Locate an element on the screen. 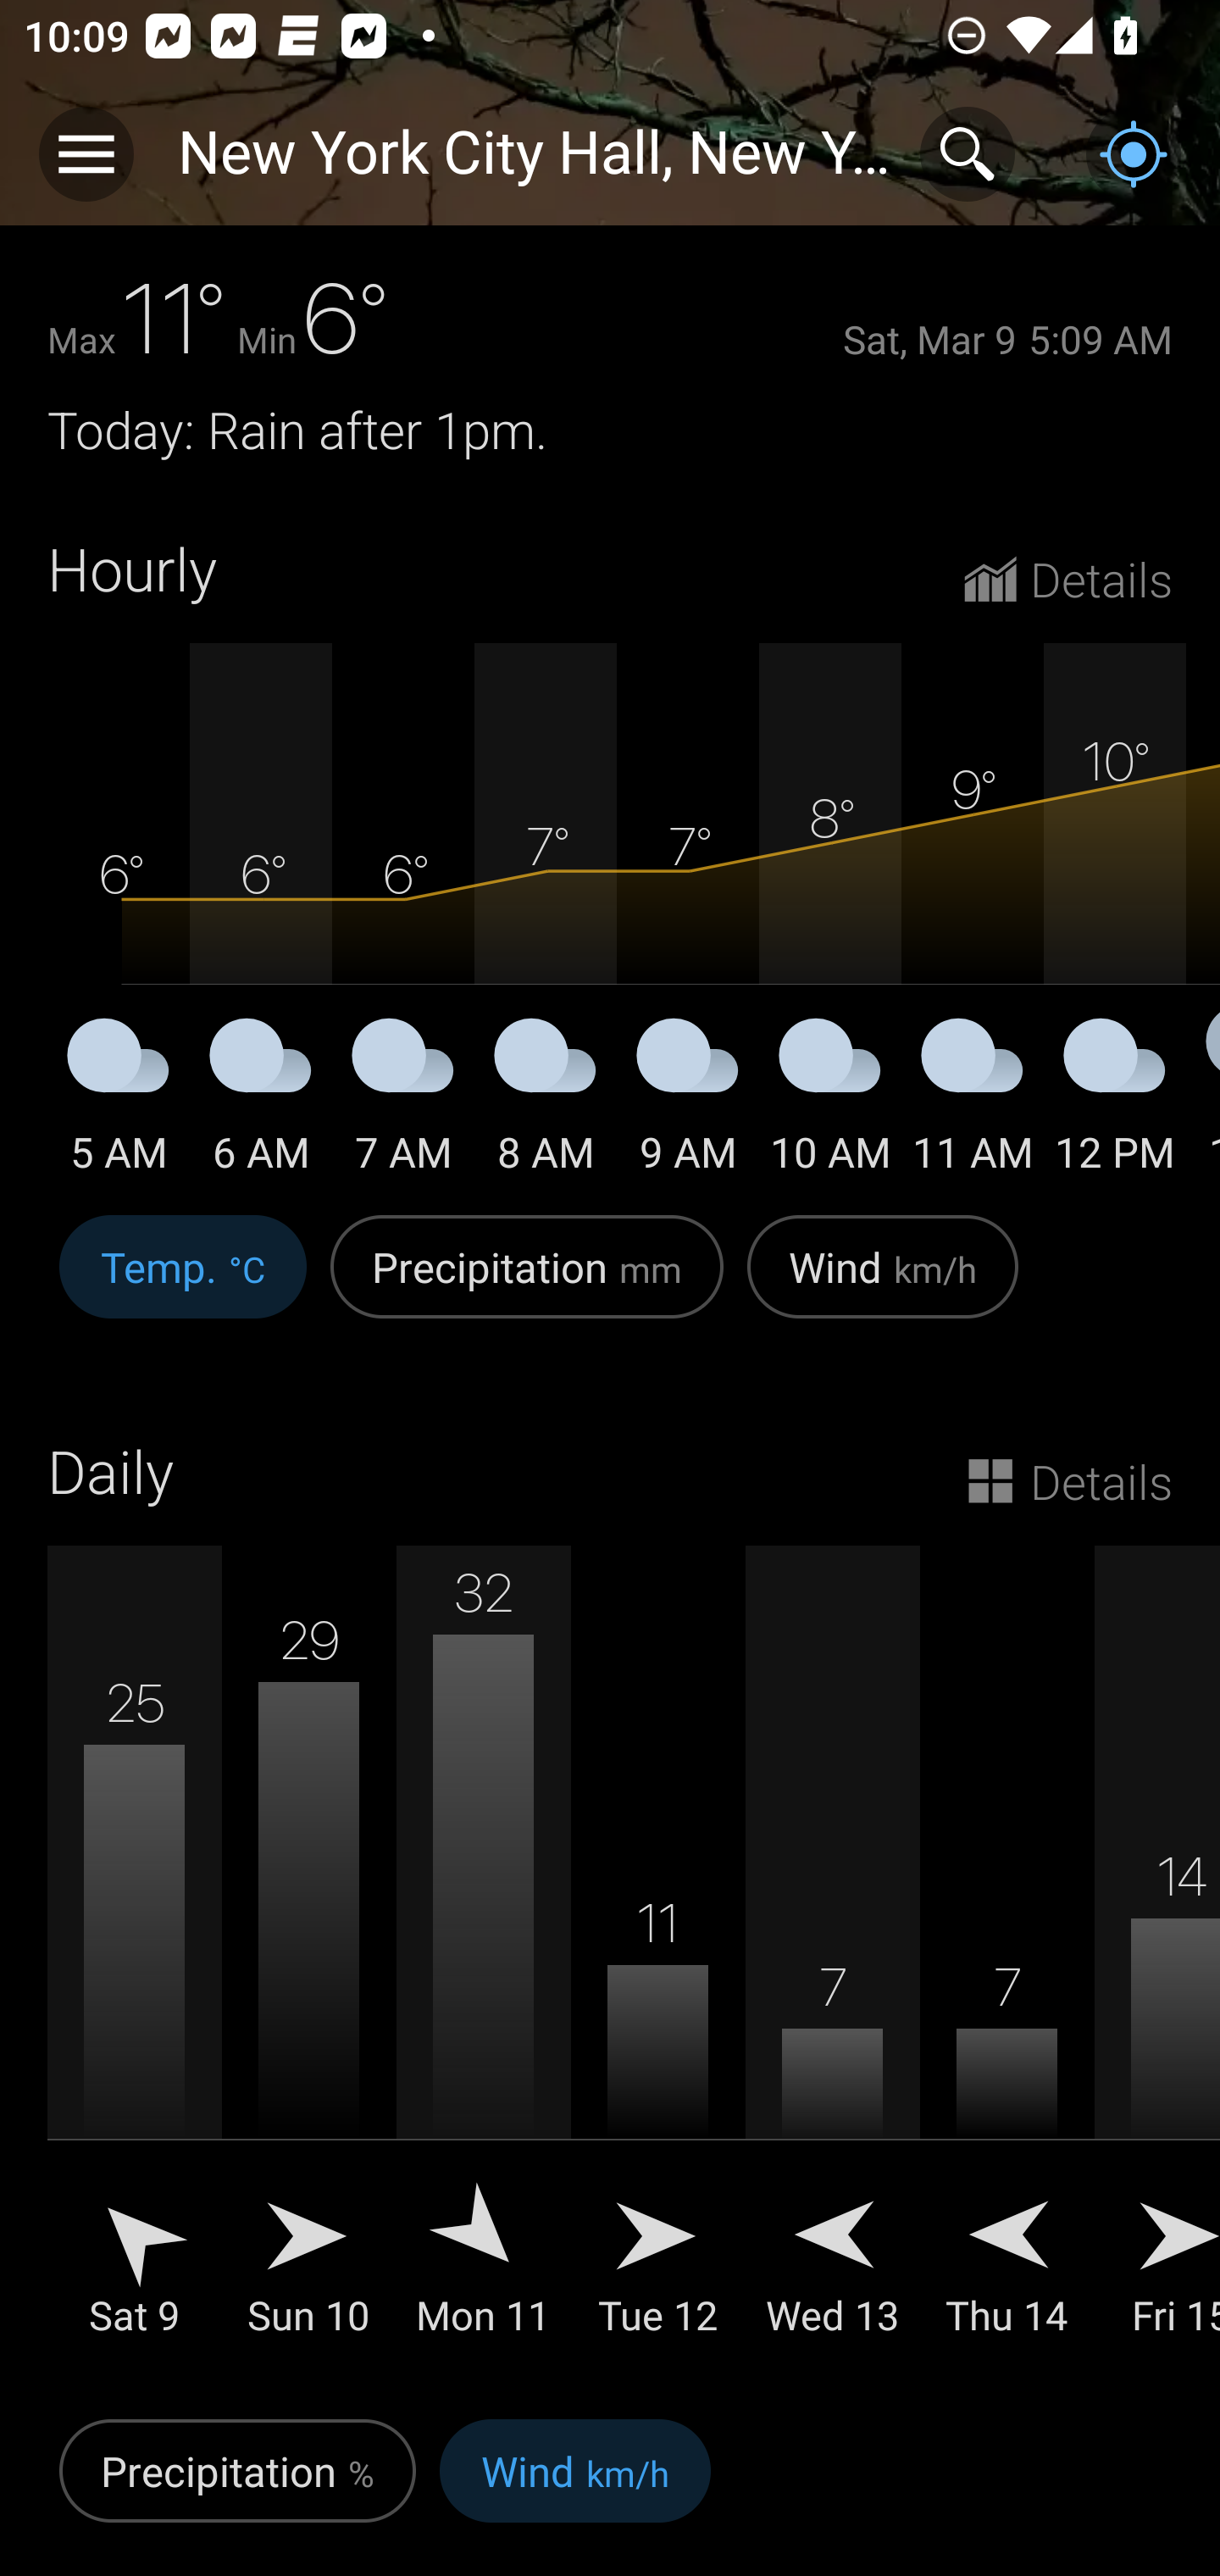 This screenshot has width=1220, height=2576. 14  Fri 15 is located at coordinates (1157, 1964).